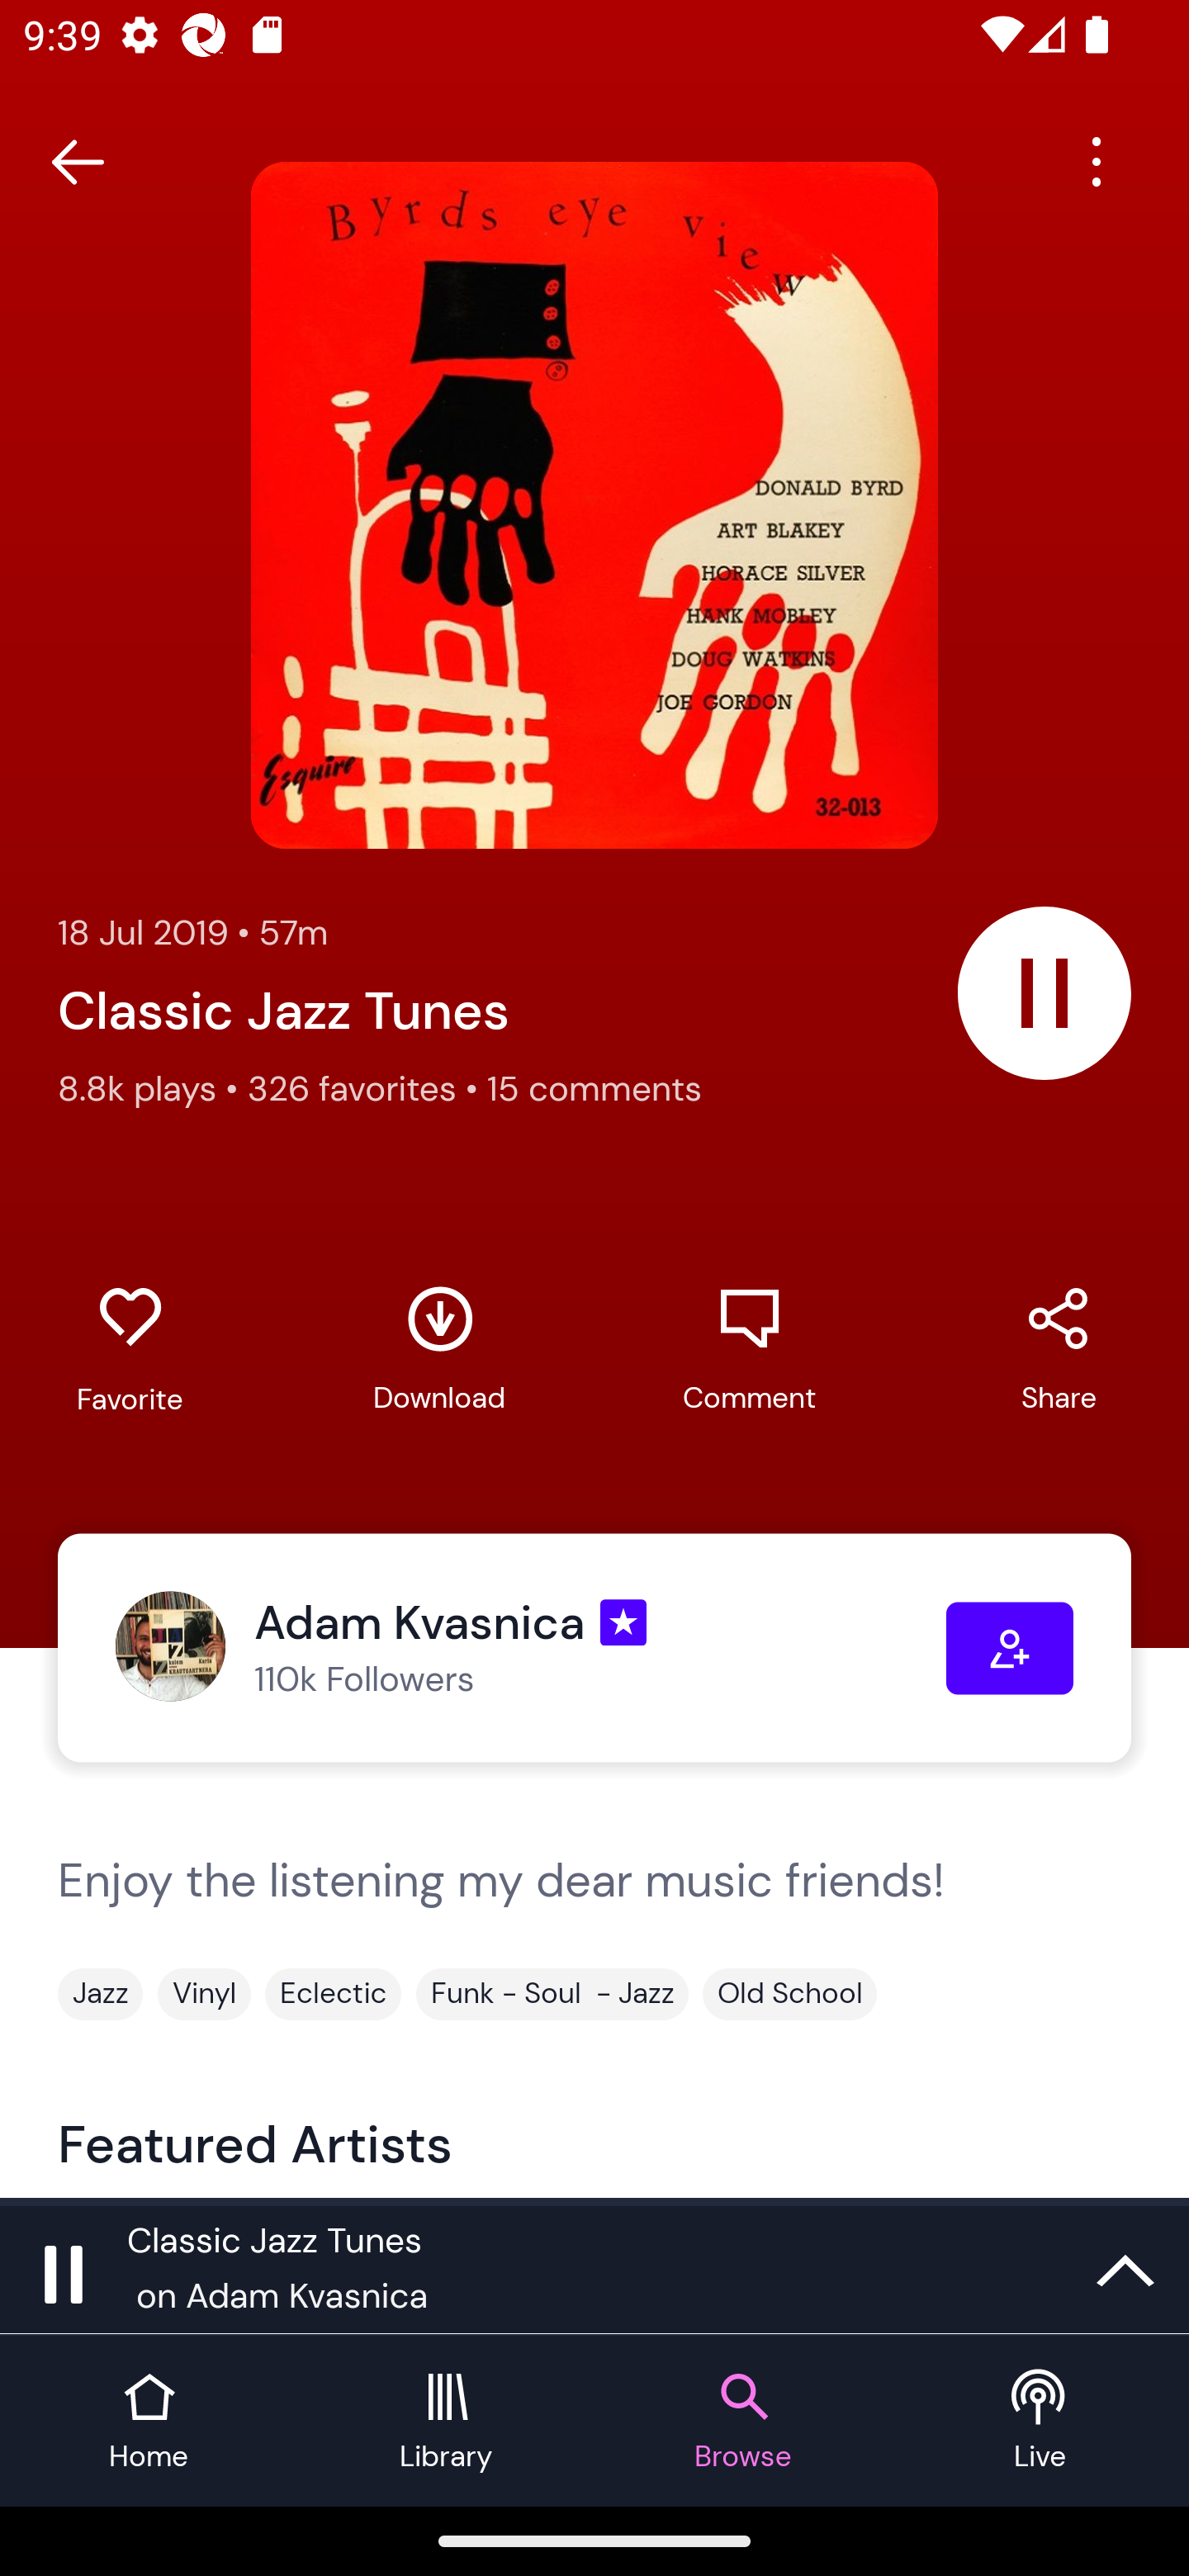 The width and height of the screenshot is (1189, 2576). I want to click on Jazz, so click(100, 1993).